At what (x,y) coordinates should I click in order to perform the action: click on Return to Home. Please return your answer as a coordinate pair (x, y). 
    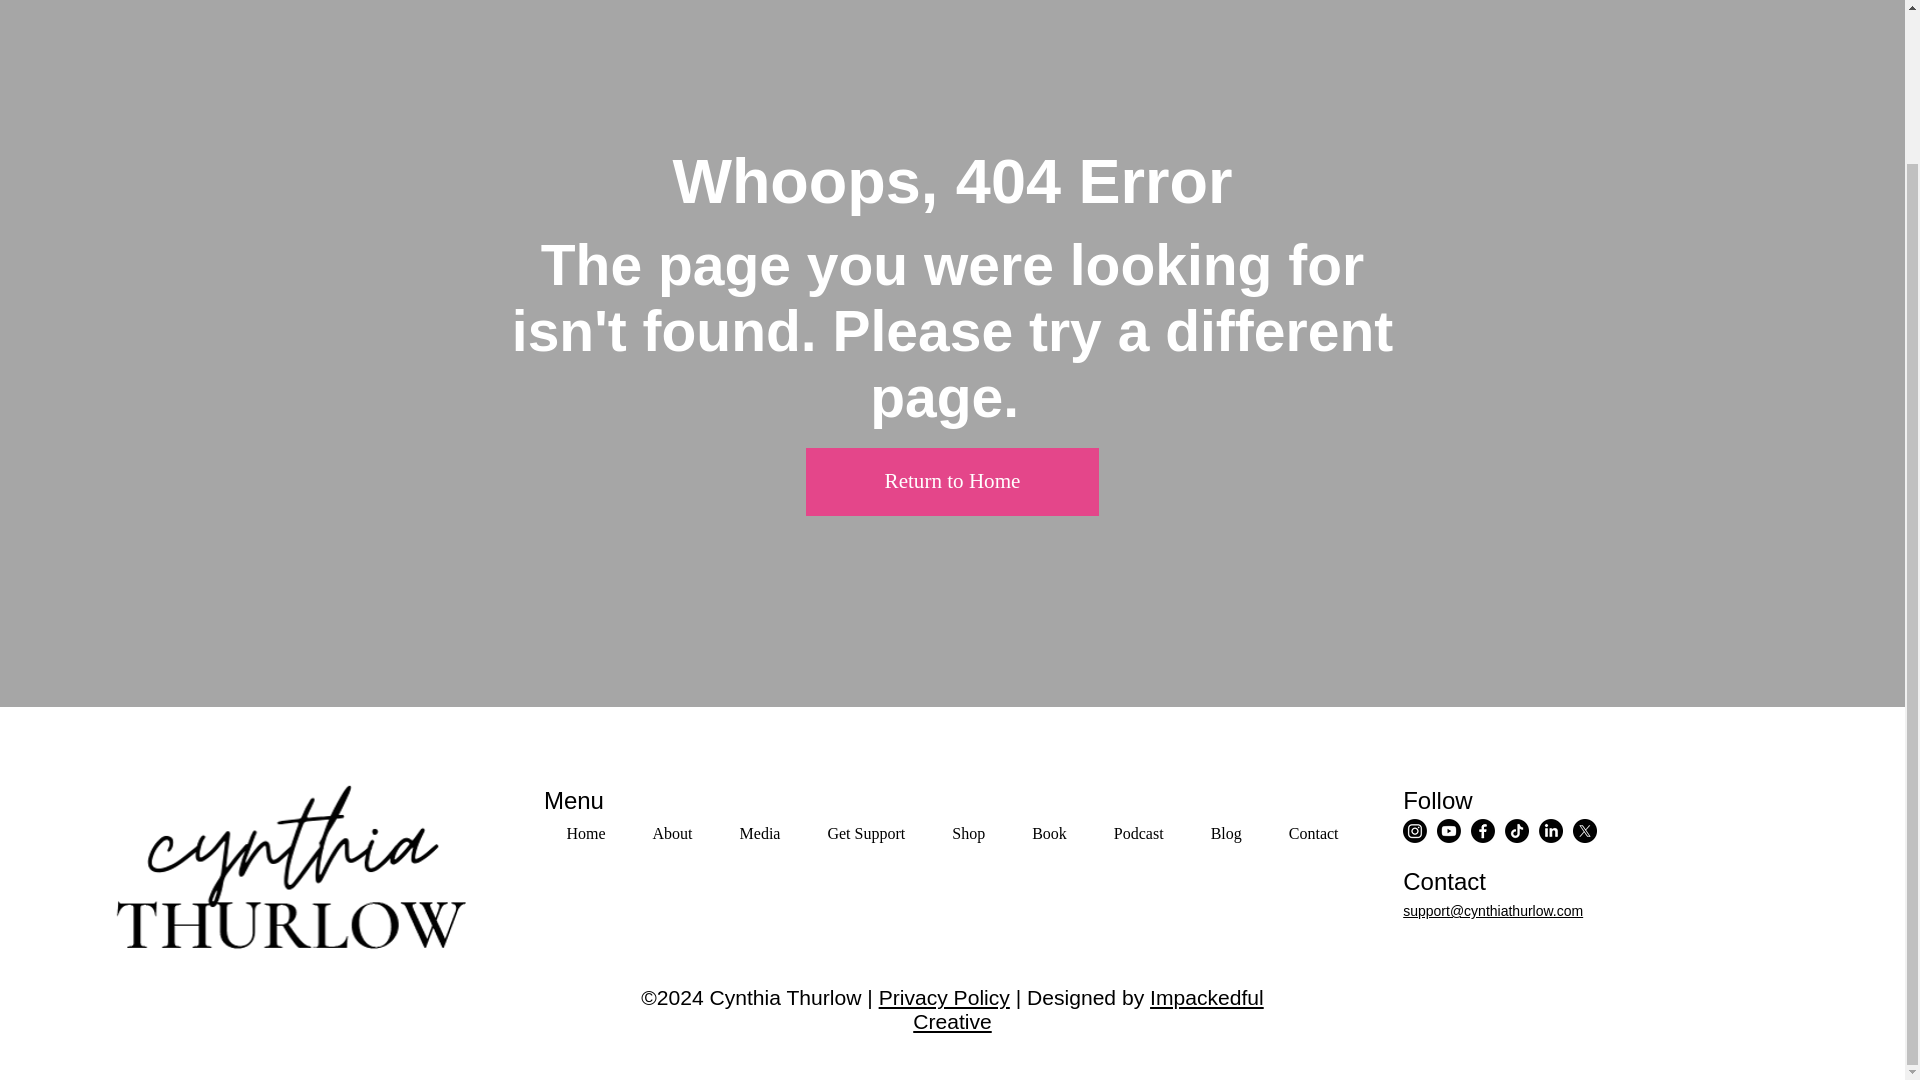
    Looking at the image, I should click on (672, 833).